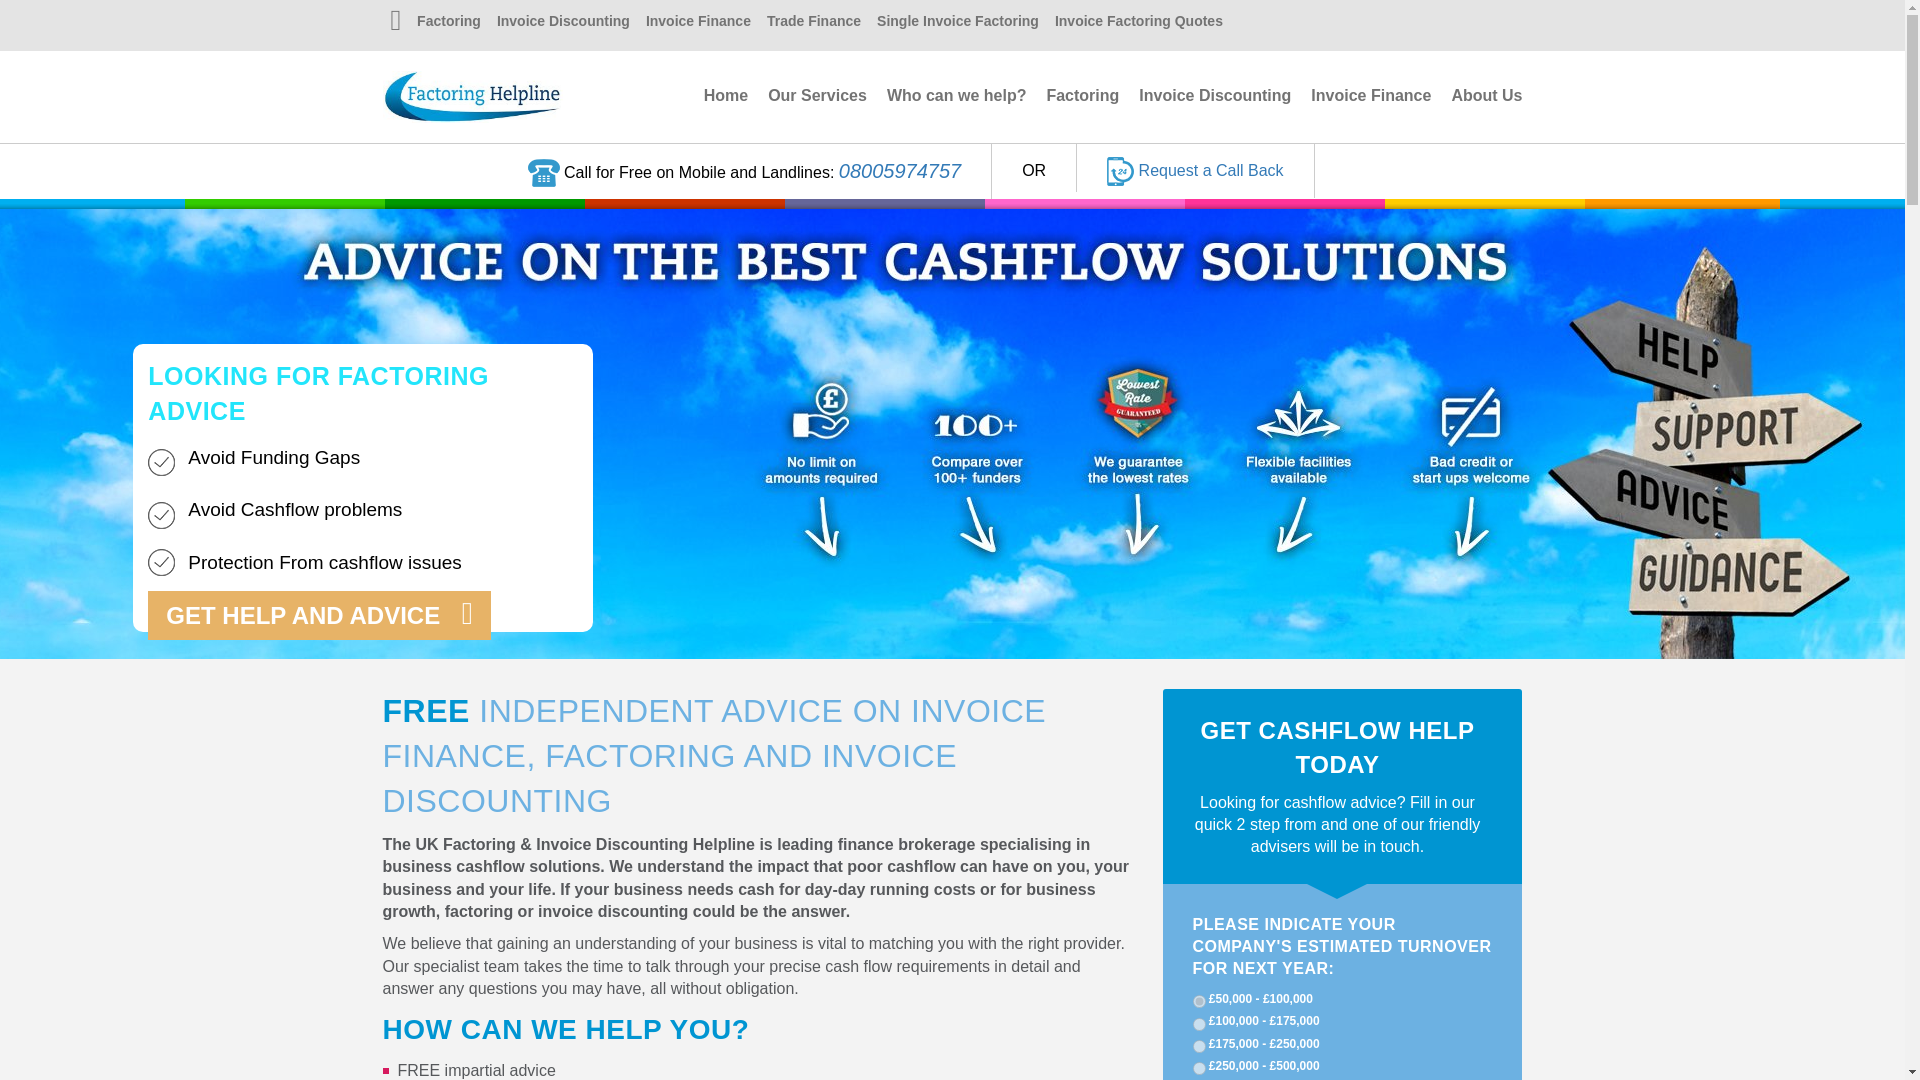  Describe the element at coordinates (813, 22) in the screenshot. I see `Trade Finance` at that location.